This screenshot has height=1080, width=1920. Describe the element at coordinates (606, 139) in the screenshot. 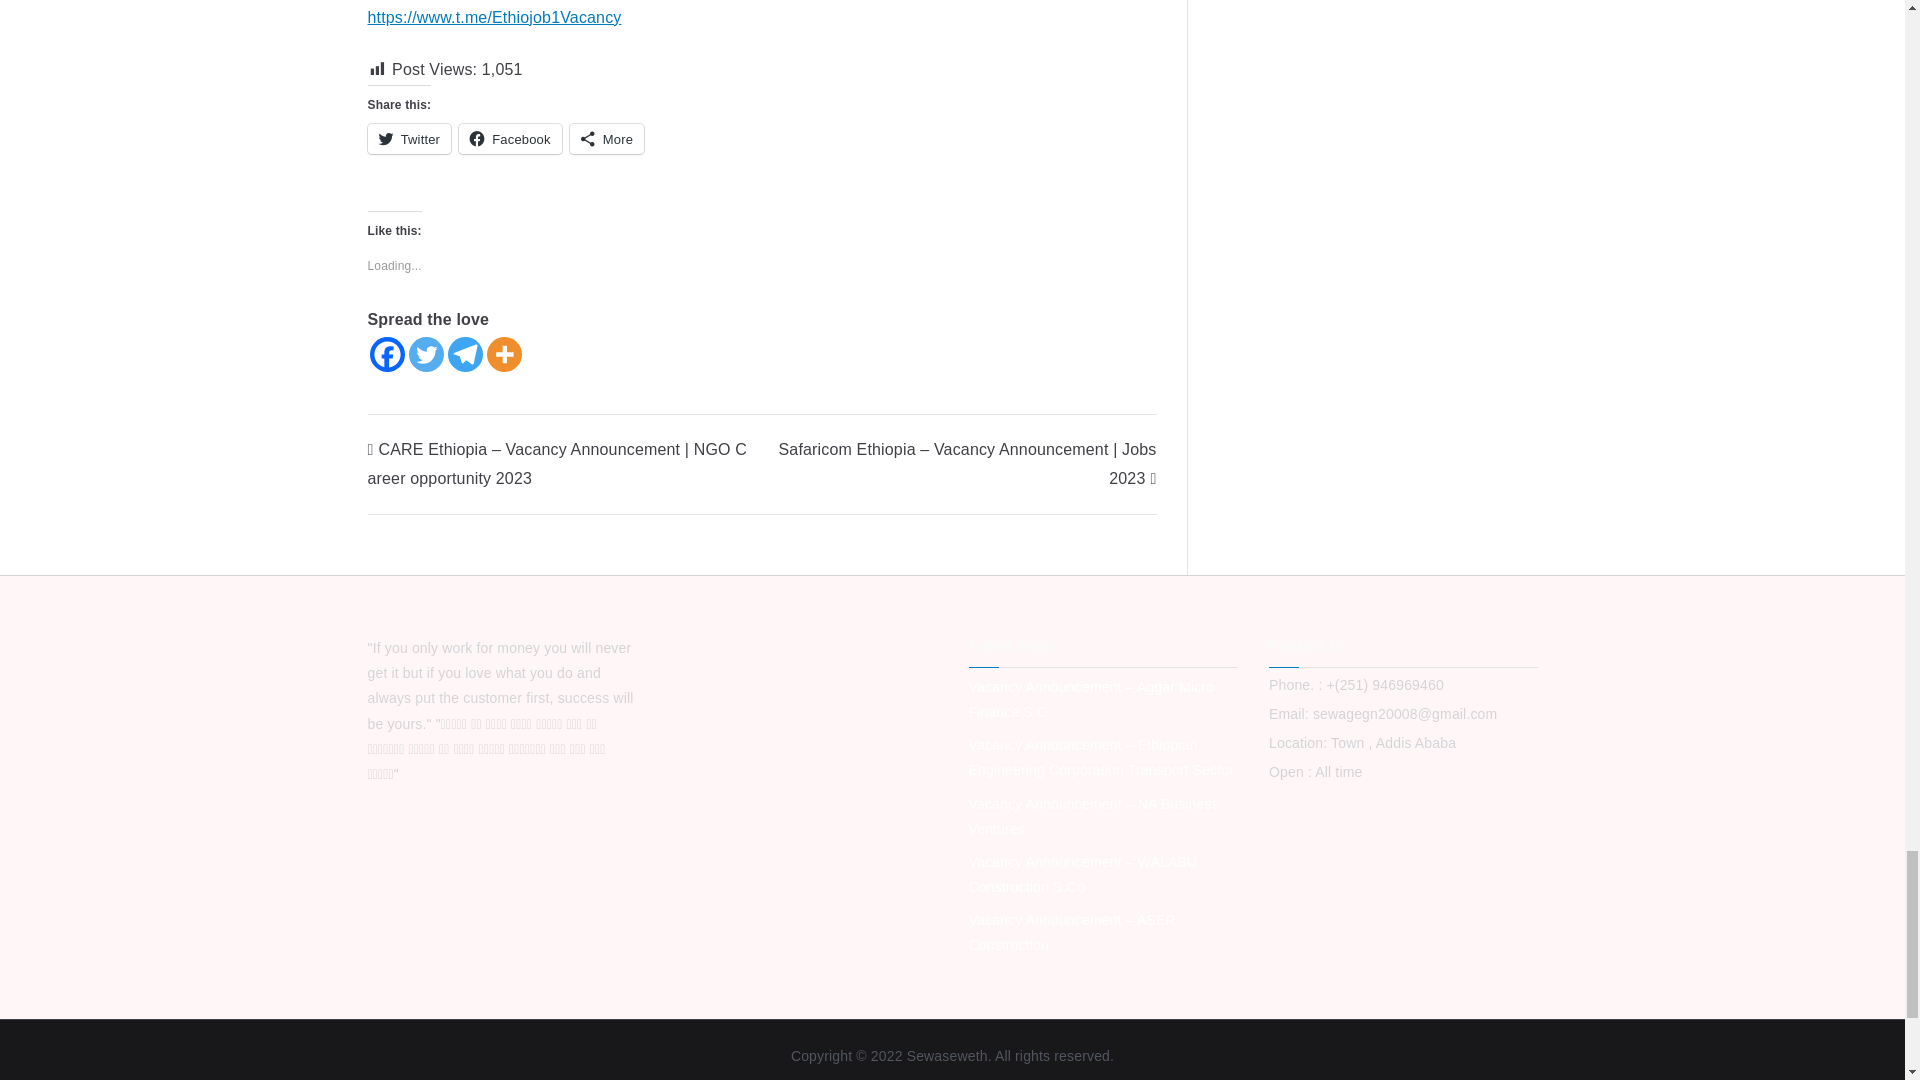

I see `More` at that location.